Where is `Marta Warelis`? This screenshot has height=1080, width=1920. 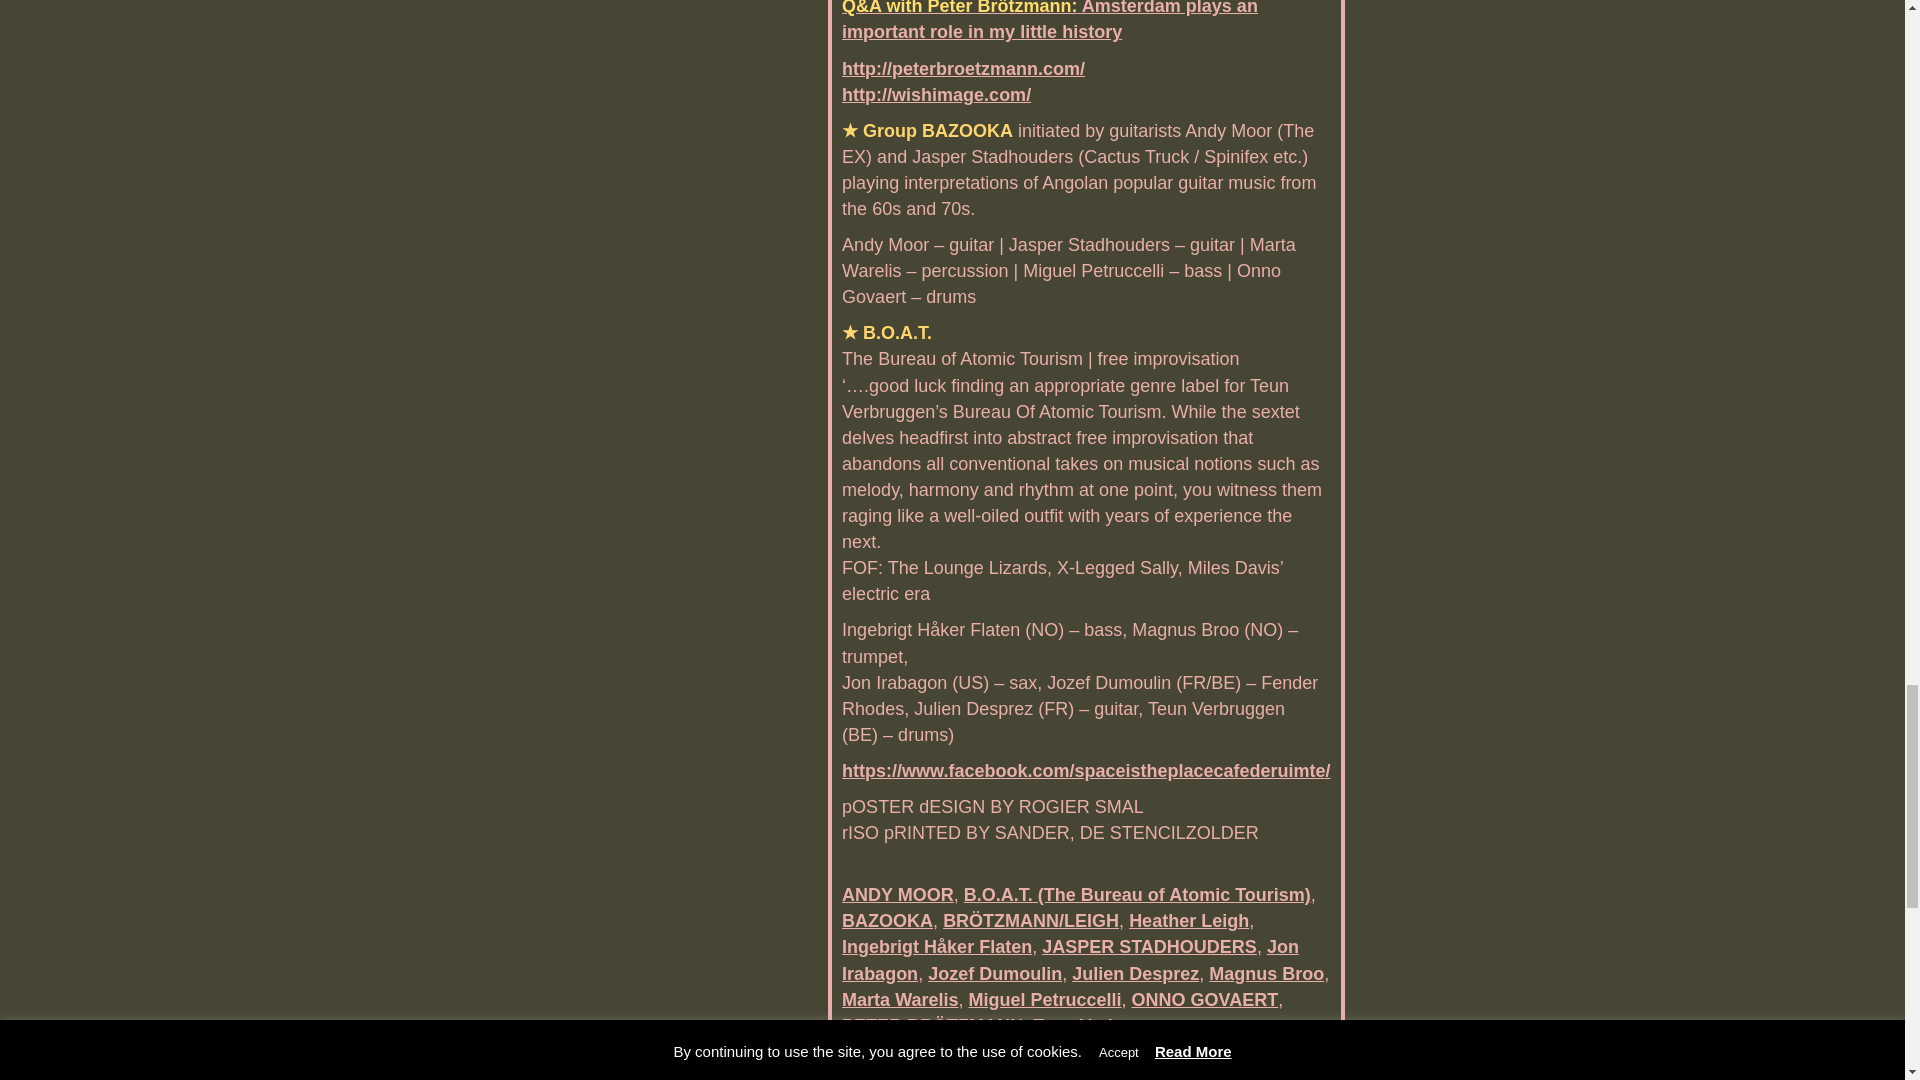 Marta Warelis is located at coordinates (900, 1000).